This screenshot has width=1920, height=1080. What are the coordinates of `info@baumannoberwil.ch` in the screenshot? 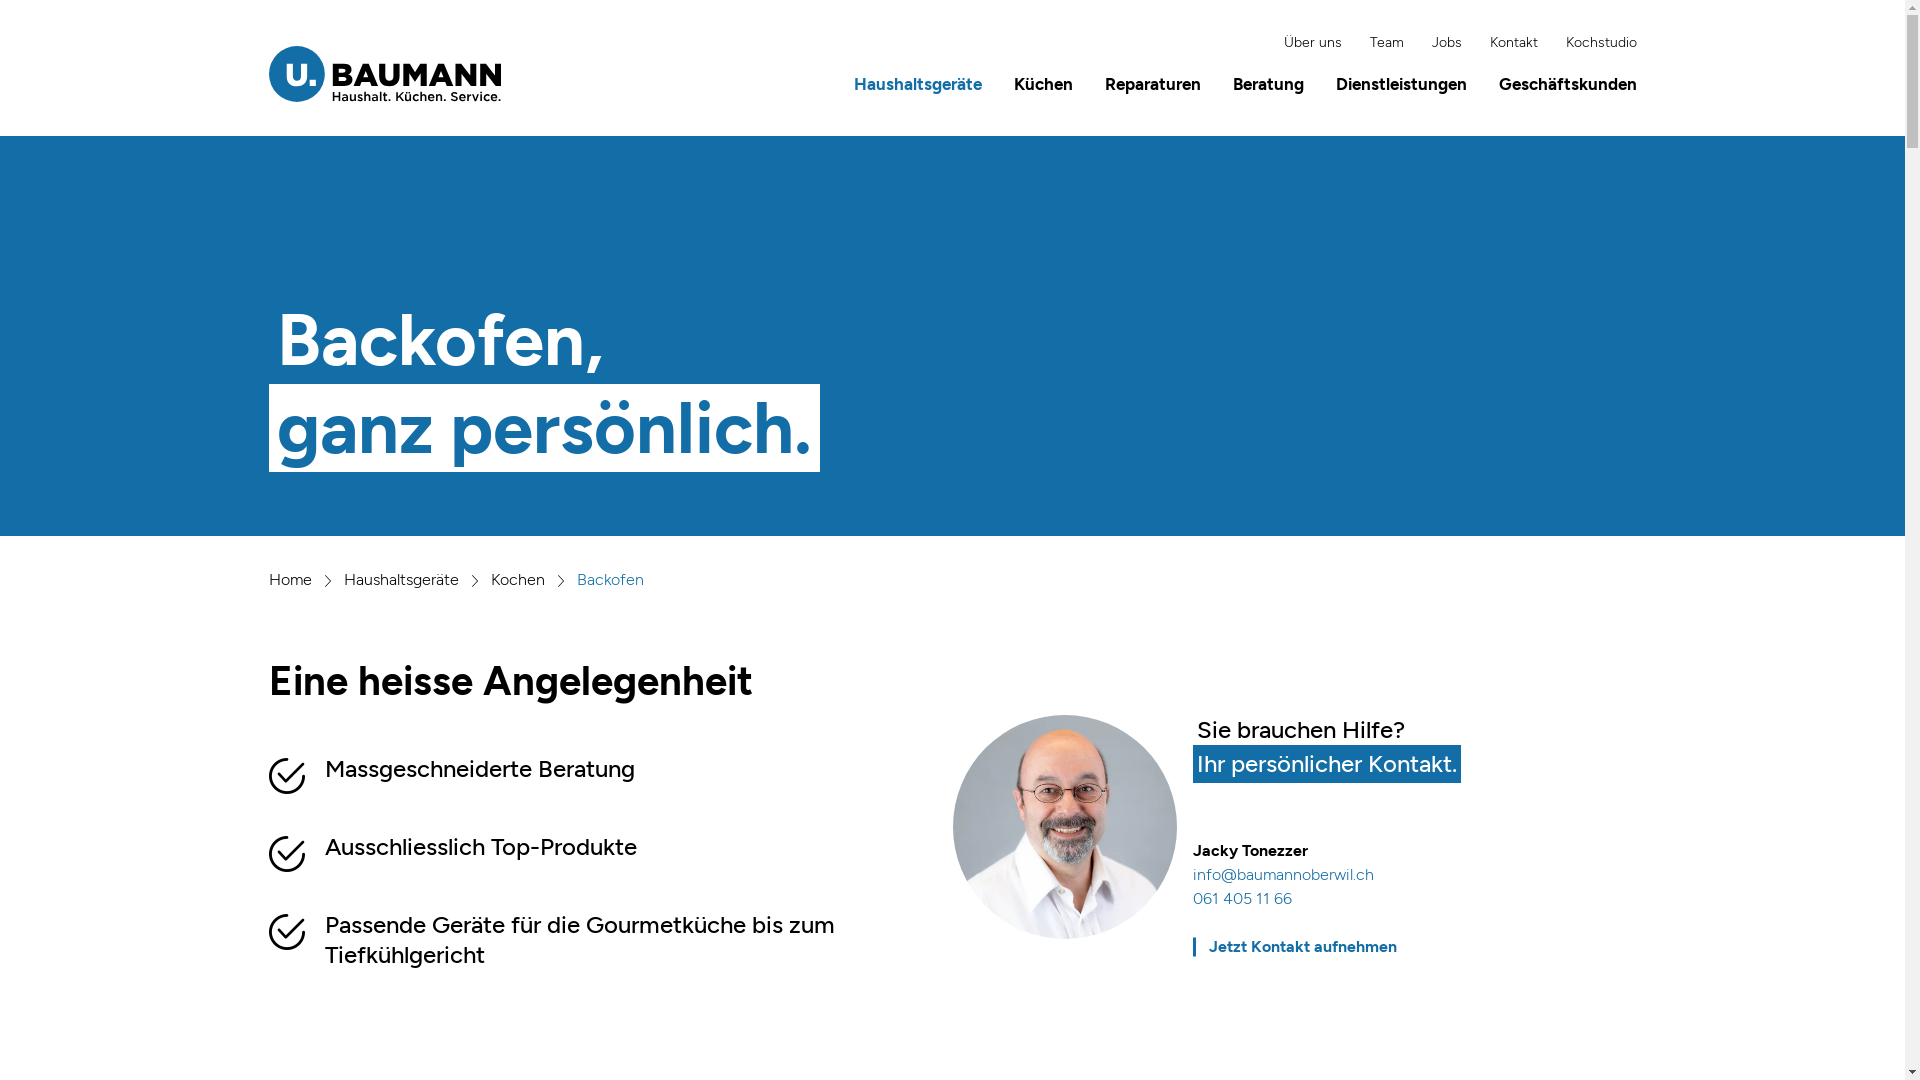 It's located at (1282, 875).